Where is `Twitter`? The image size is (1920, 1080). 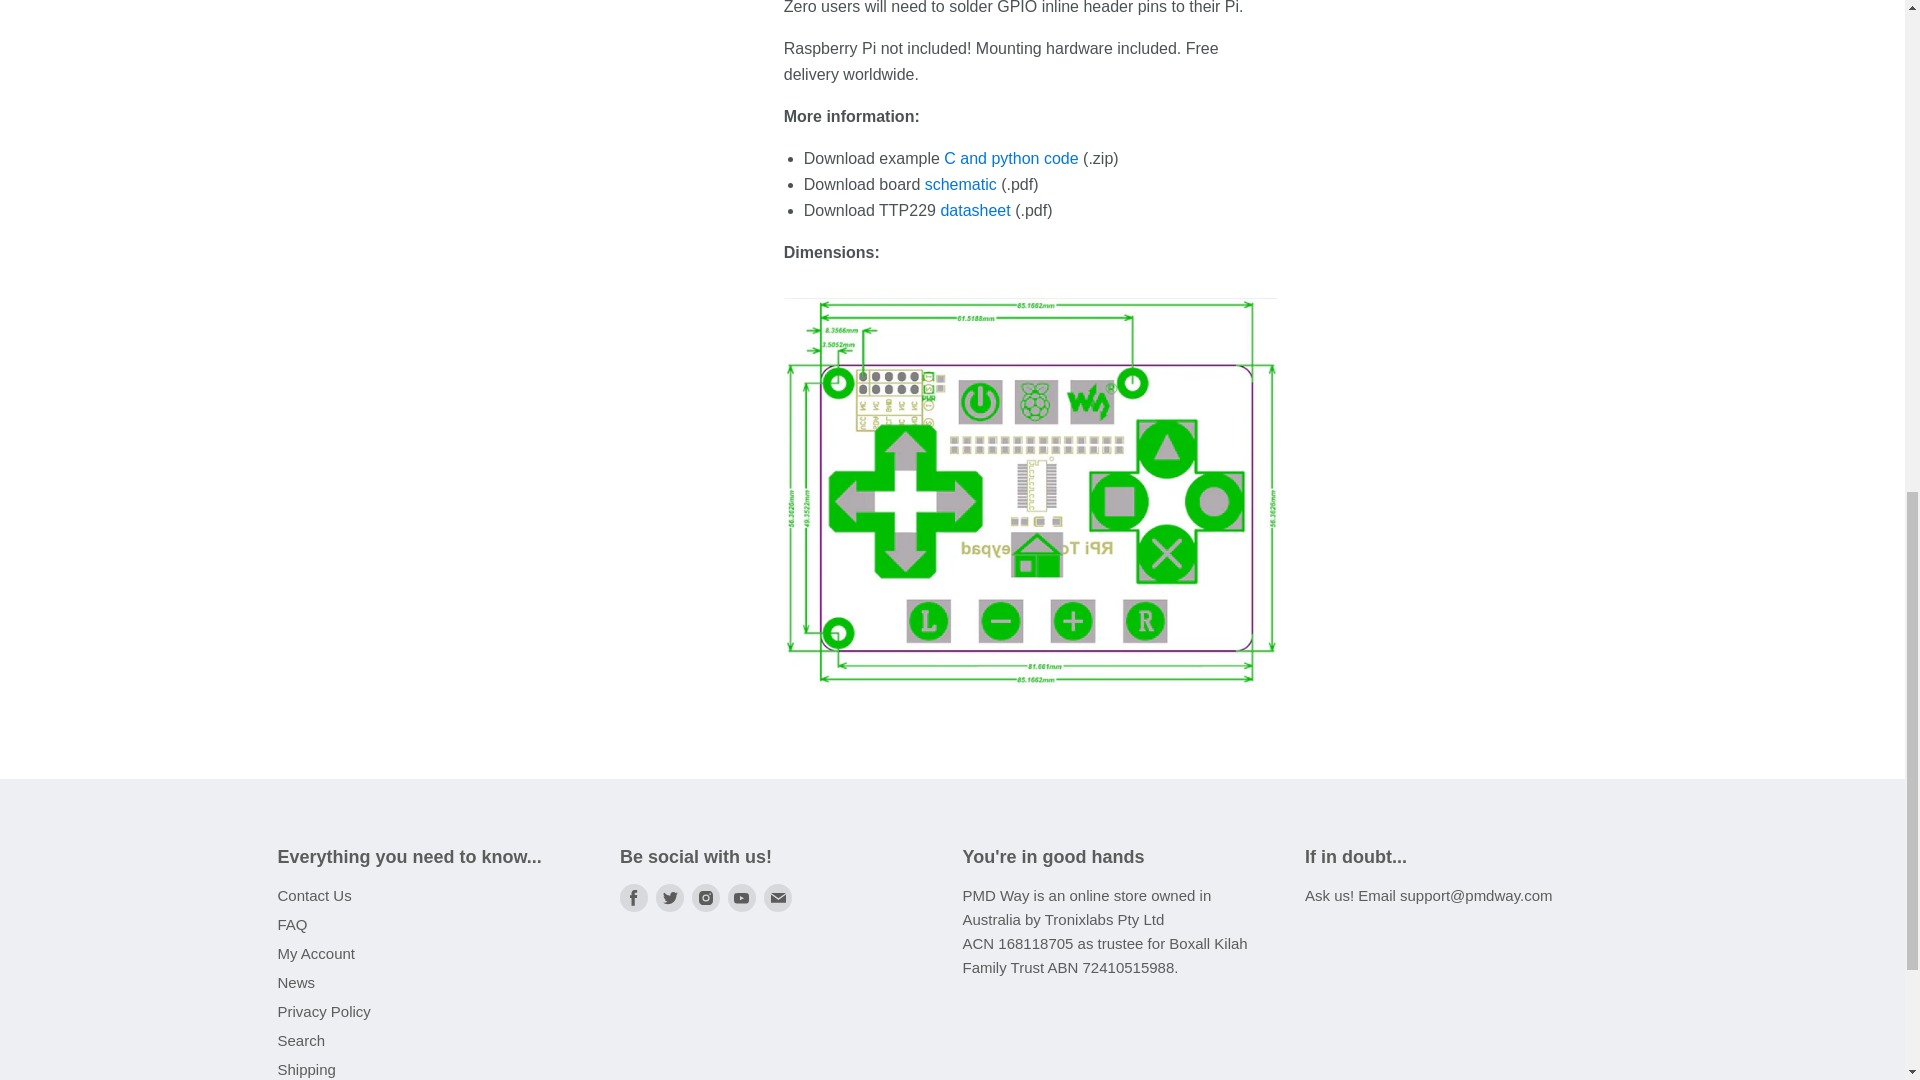 Twitter is located at coordinates (670, 898).